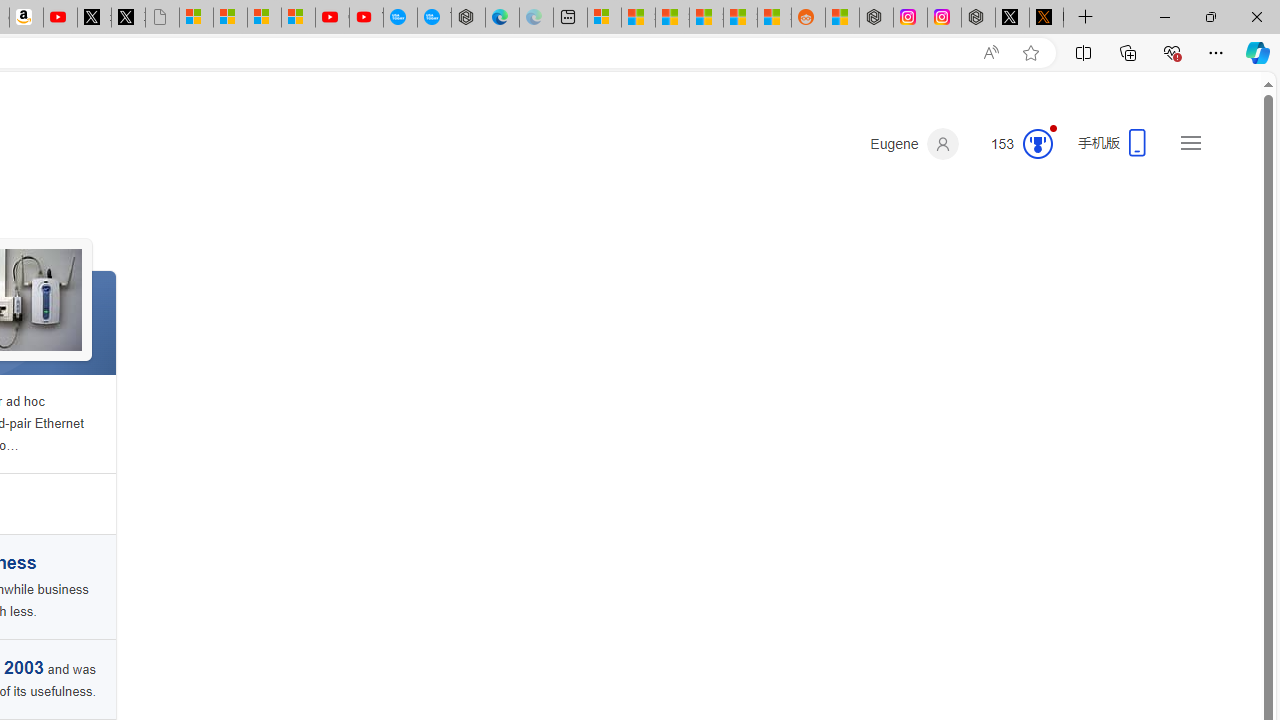 This screenshot has width=1280, height=720. I want to click on Eugene, so click(914, 144).